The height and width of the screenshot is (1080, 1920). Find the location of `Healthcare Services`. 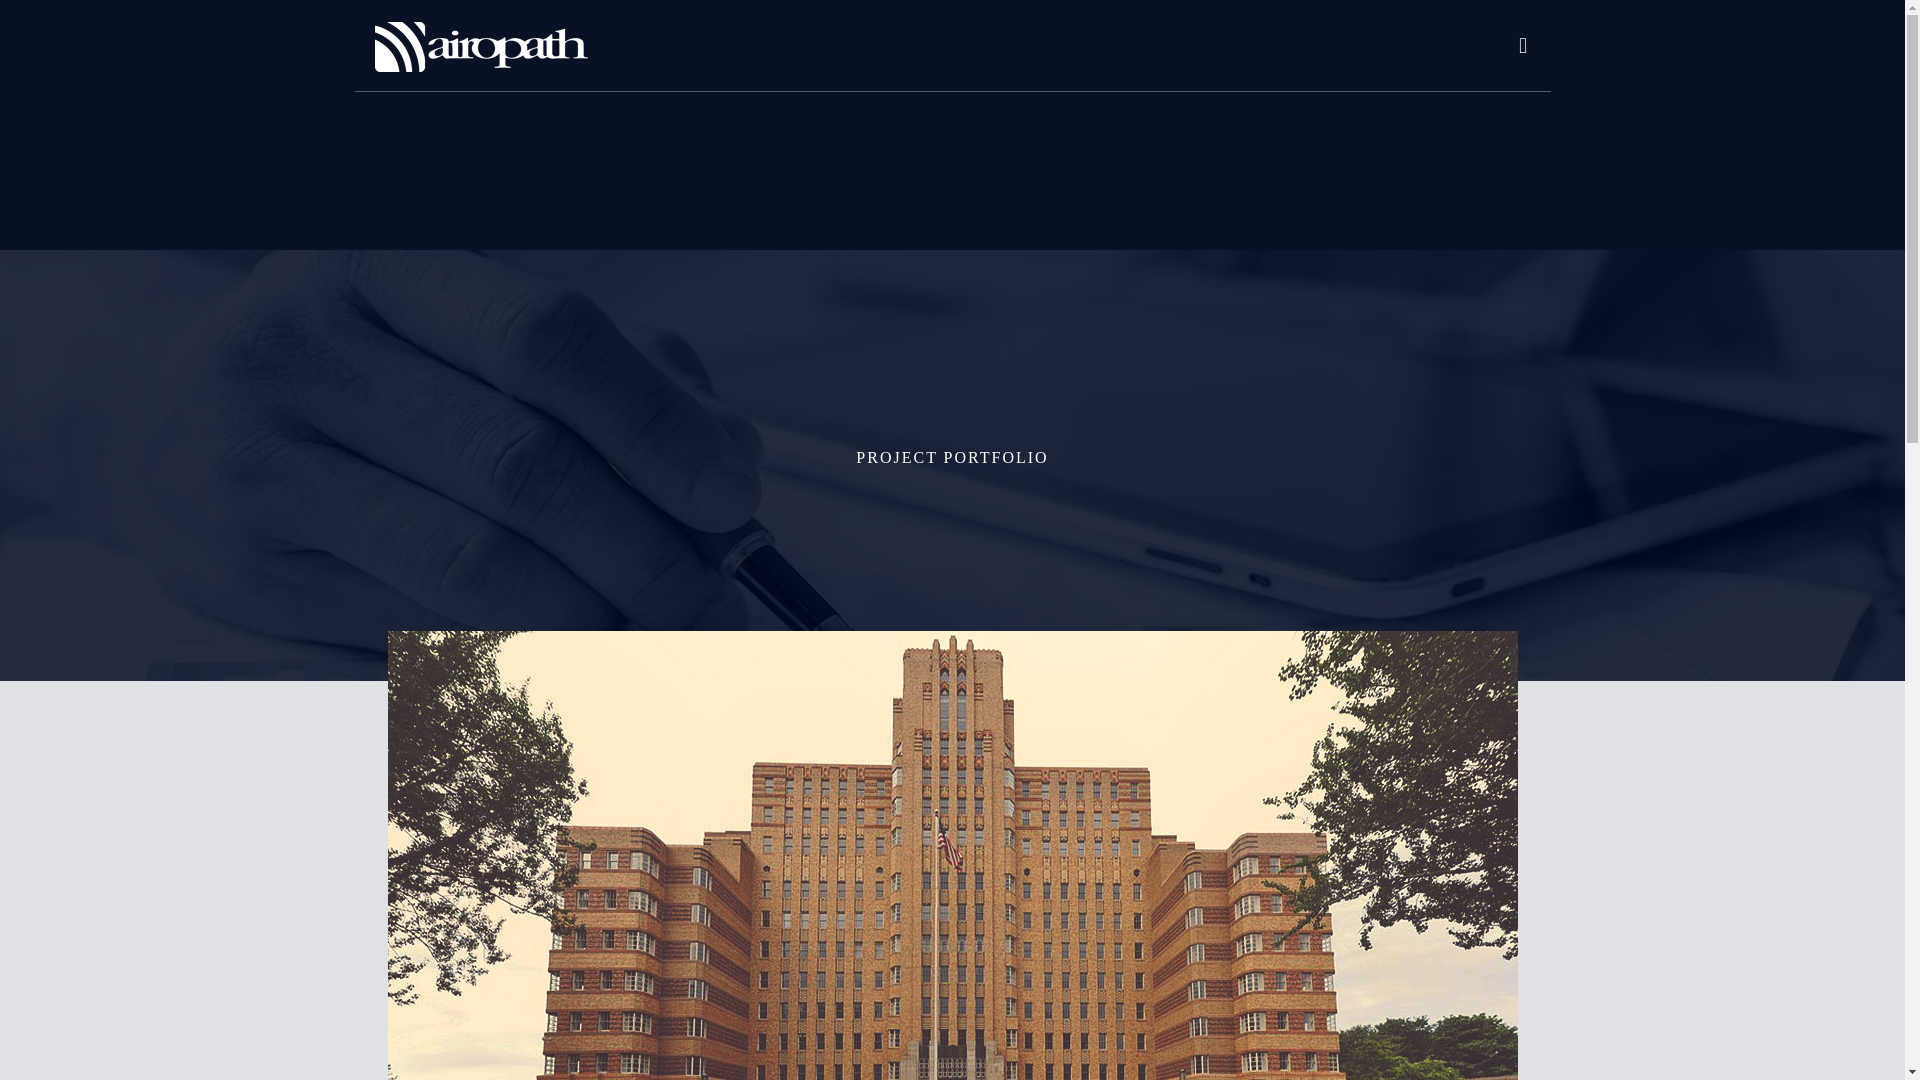

Healthcare Services is located at coordinates (872, 755).